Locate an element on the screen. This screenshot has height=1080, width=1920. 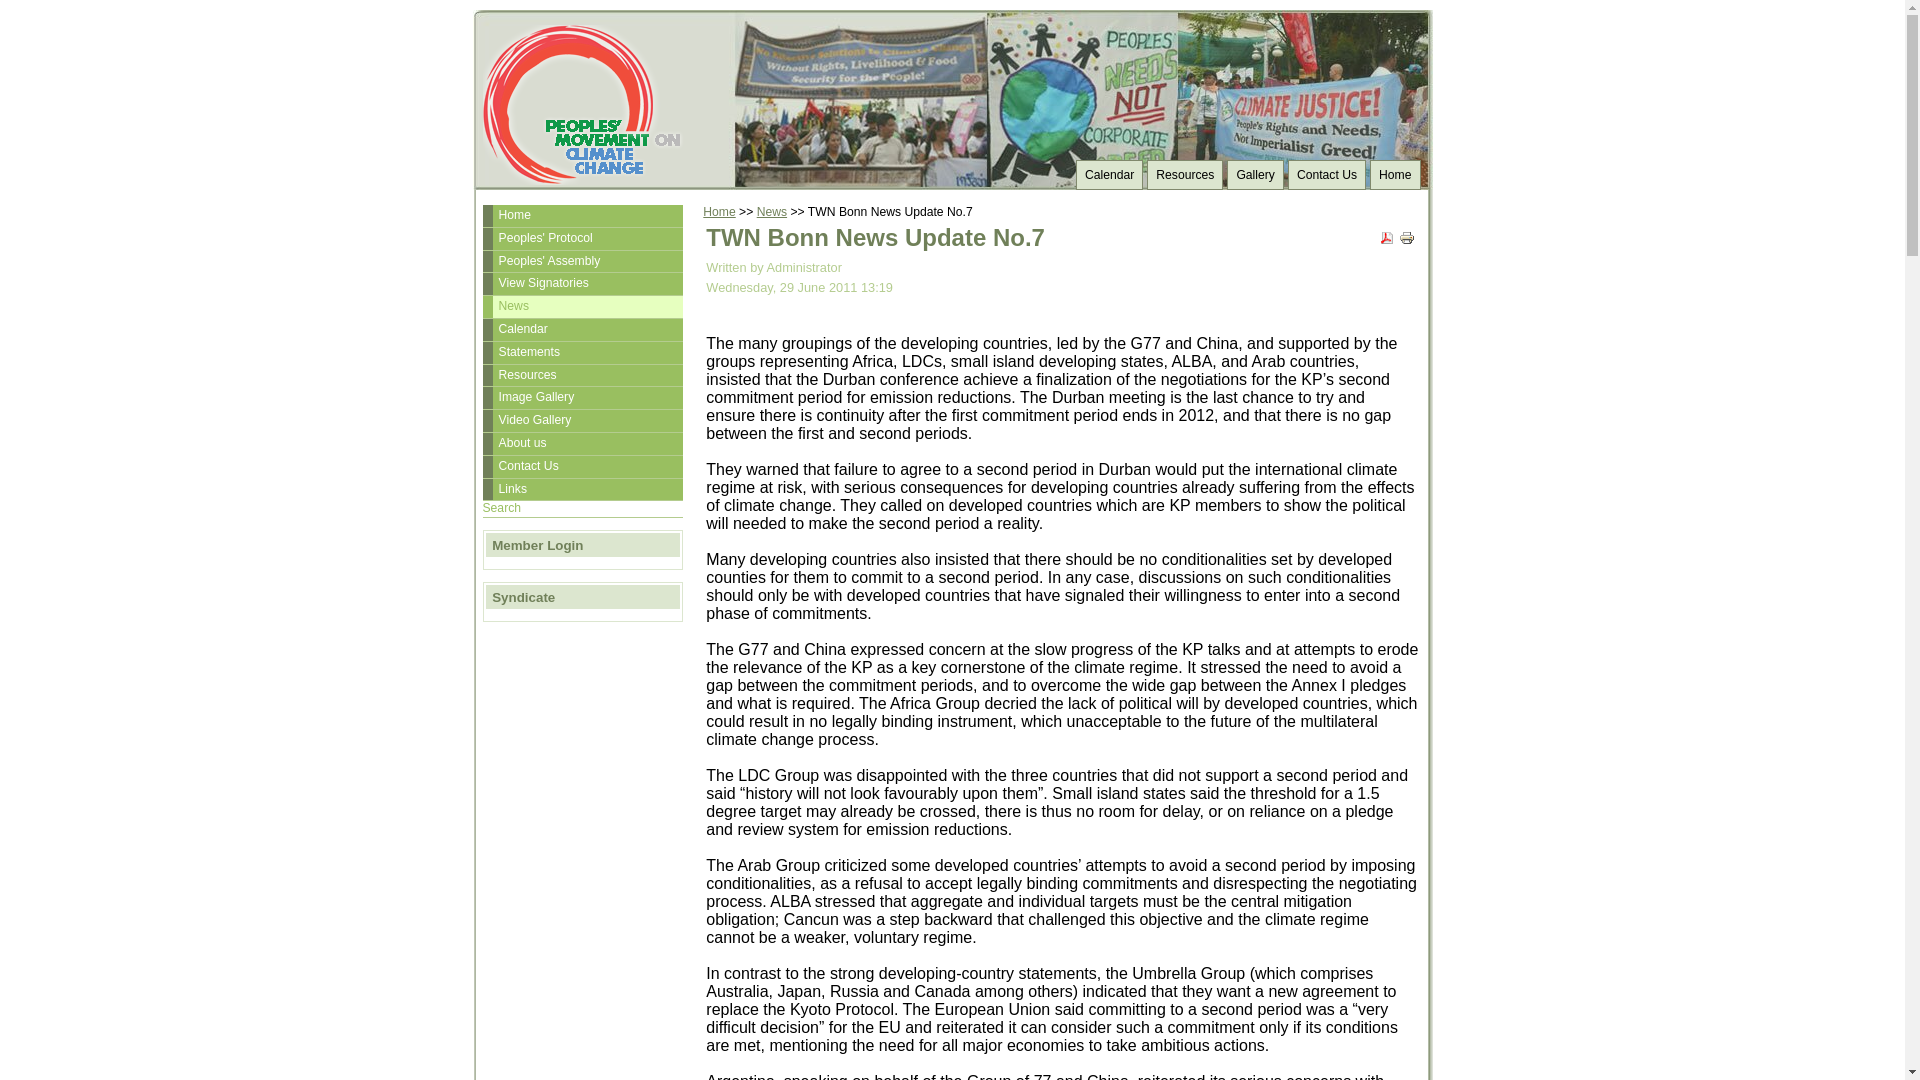
Peoples' Protocol is located at coordinates (582, 238).